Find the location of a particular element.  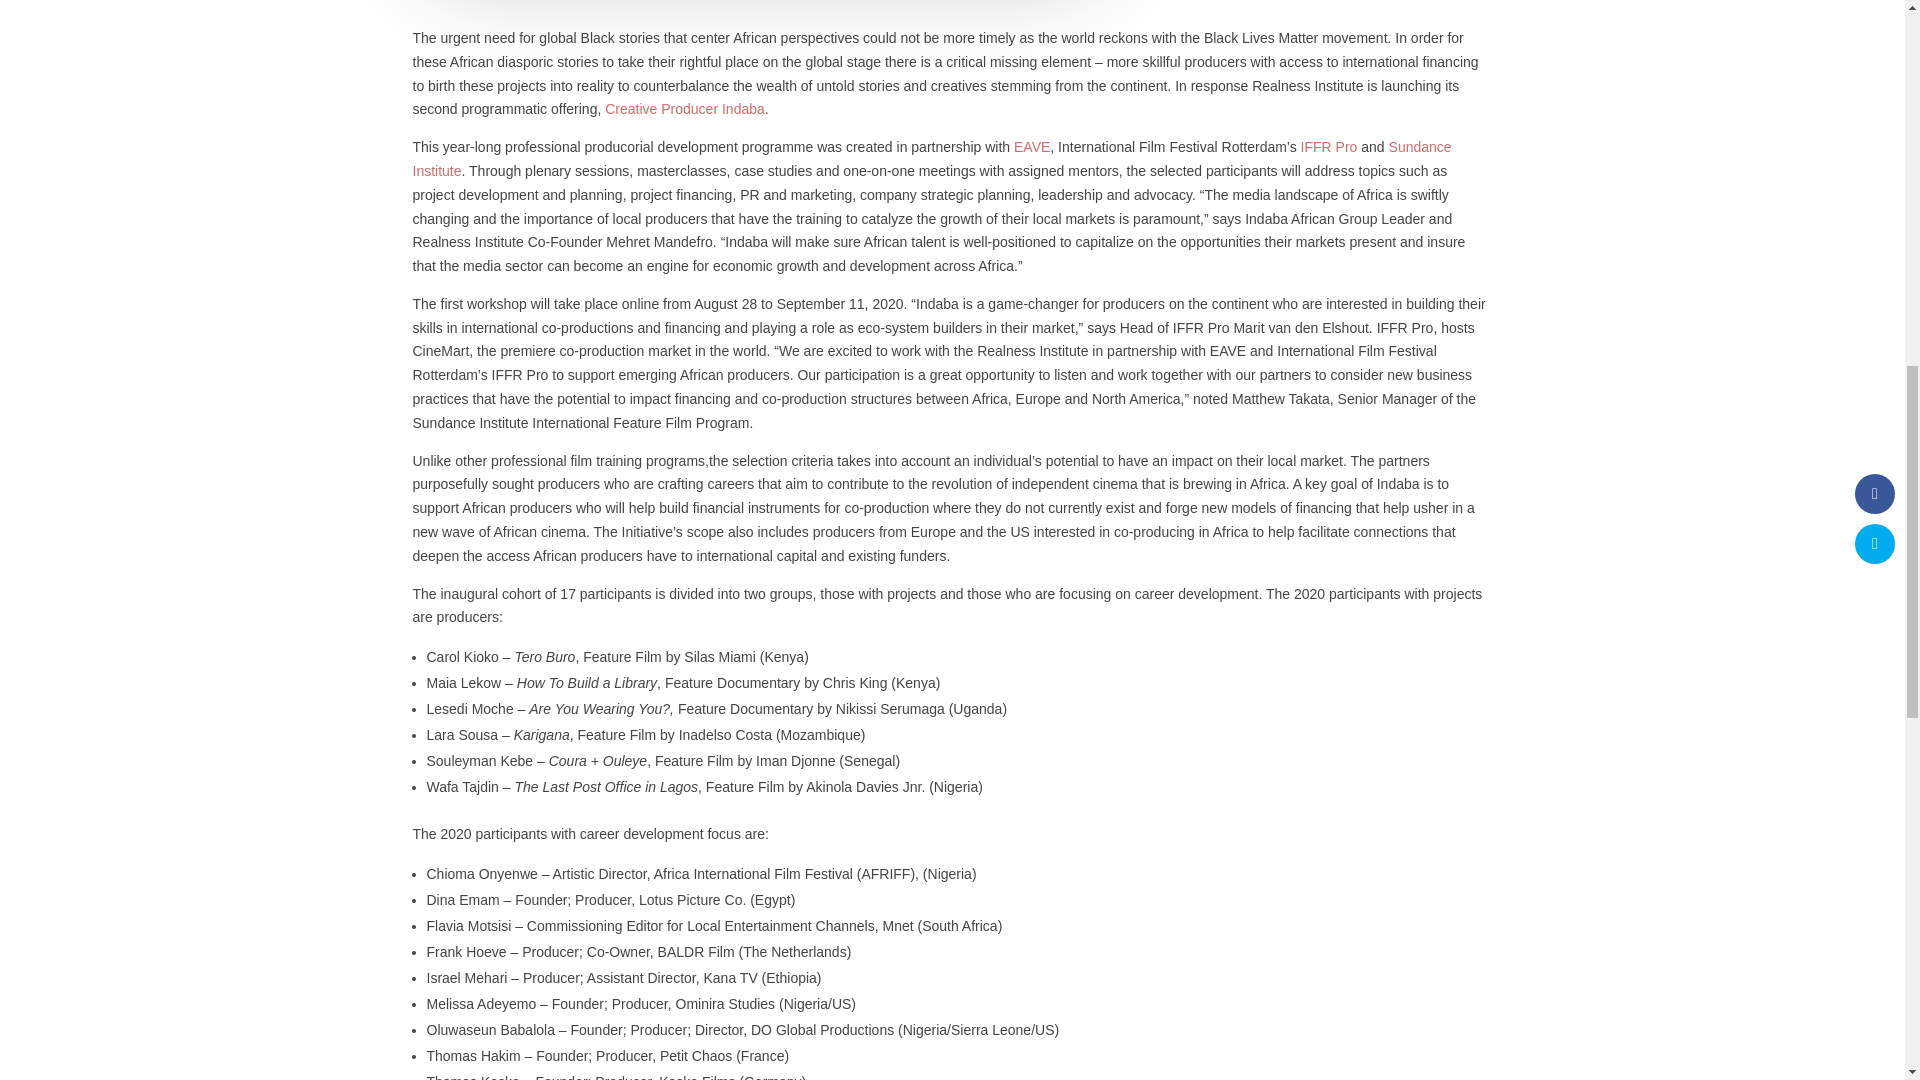

Creative Producer Indaba is located at coordinates (684, 108).